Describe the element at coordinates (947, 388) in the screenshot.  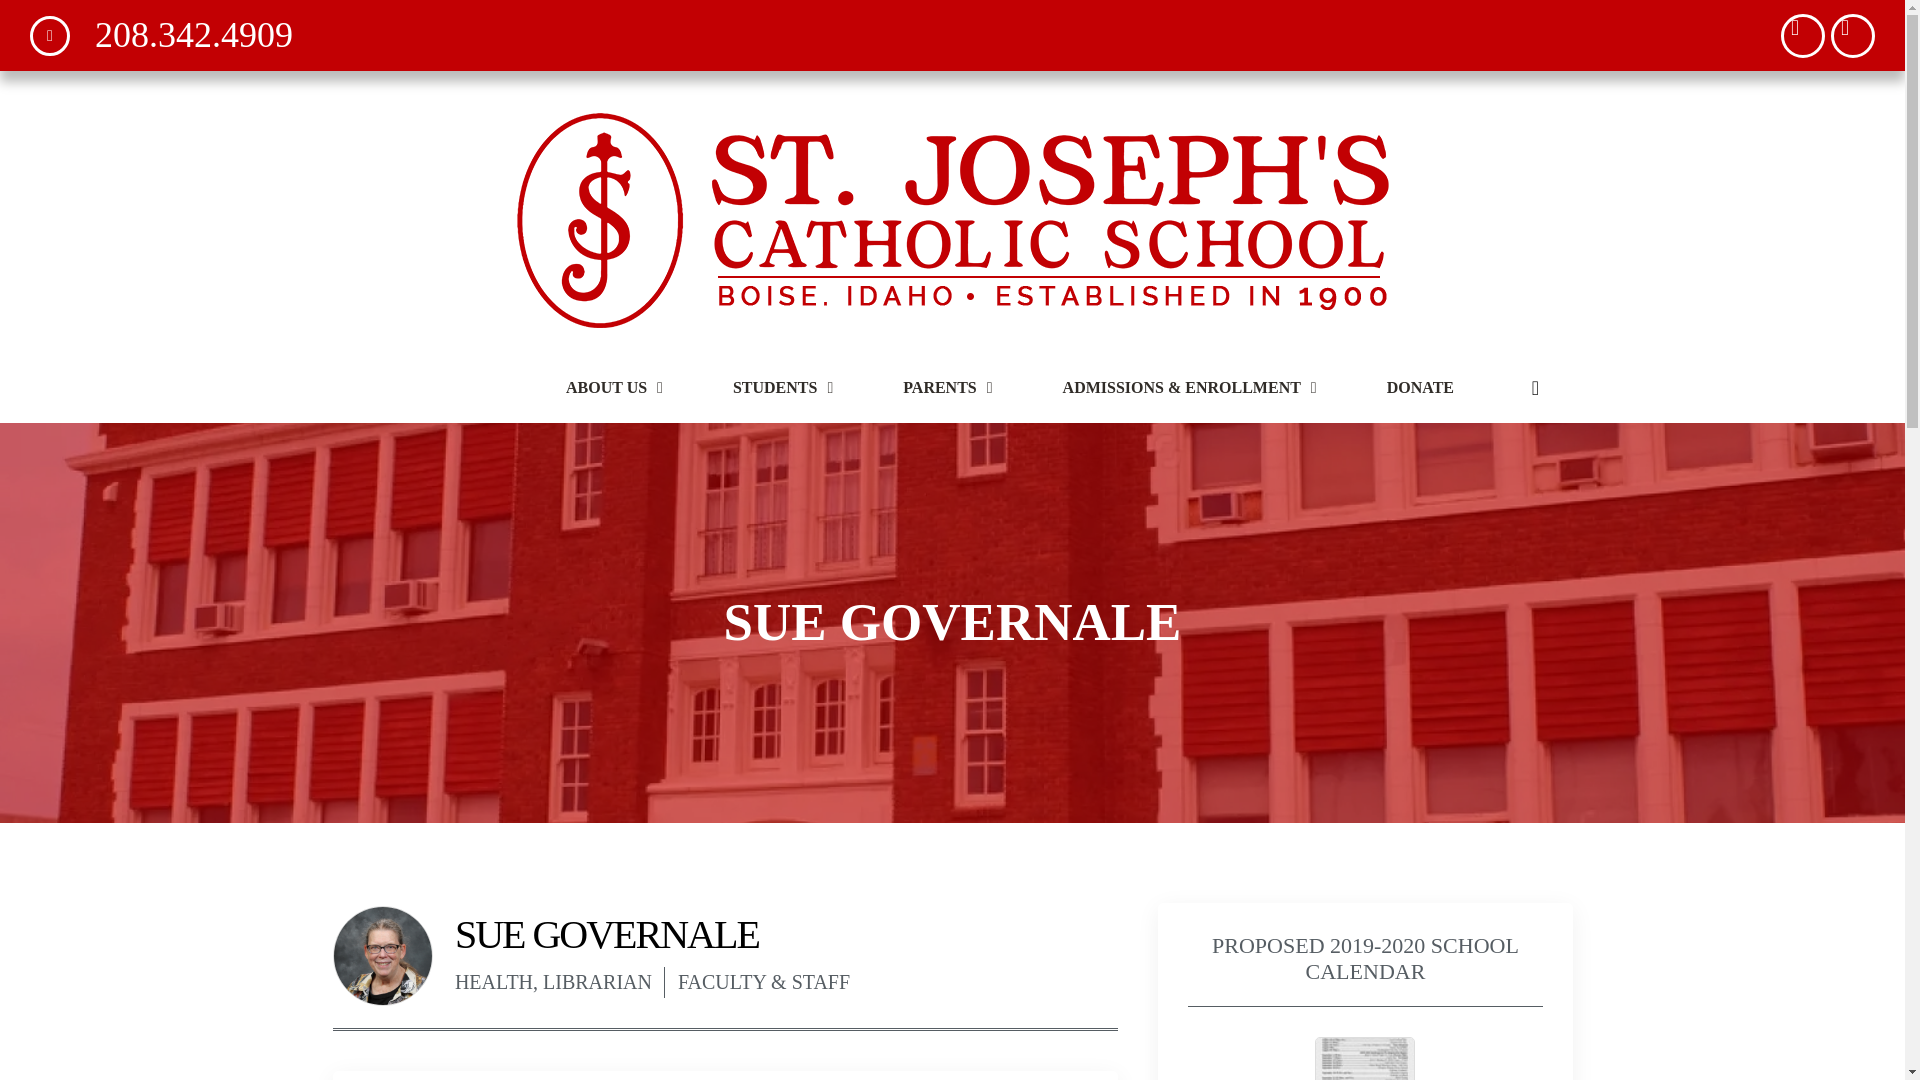
I see `PARENTS` at that location.